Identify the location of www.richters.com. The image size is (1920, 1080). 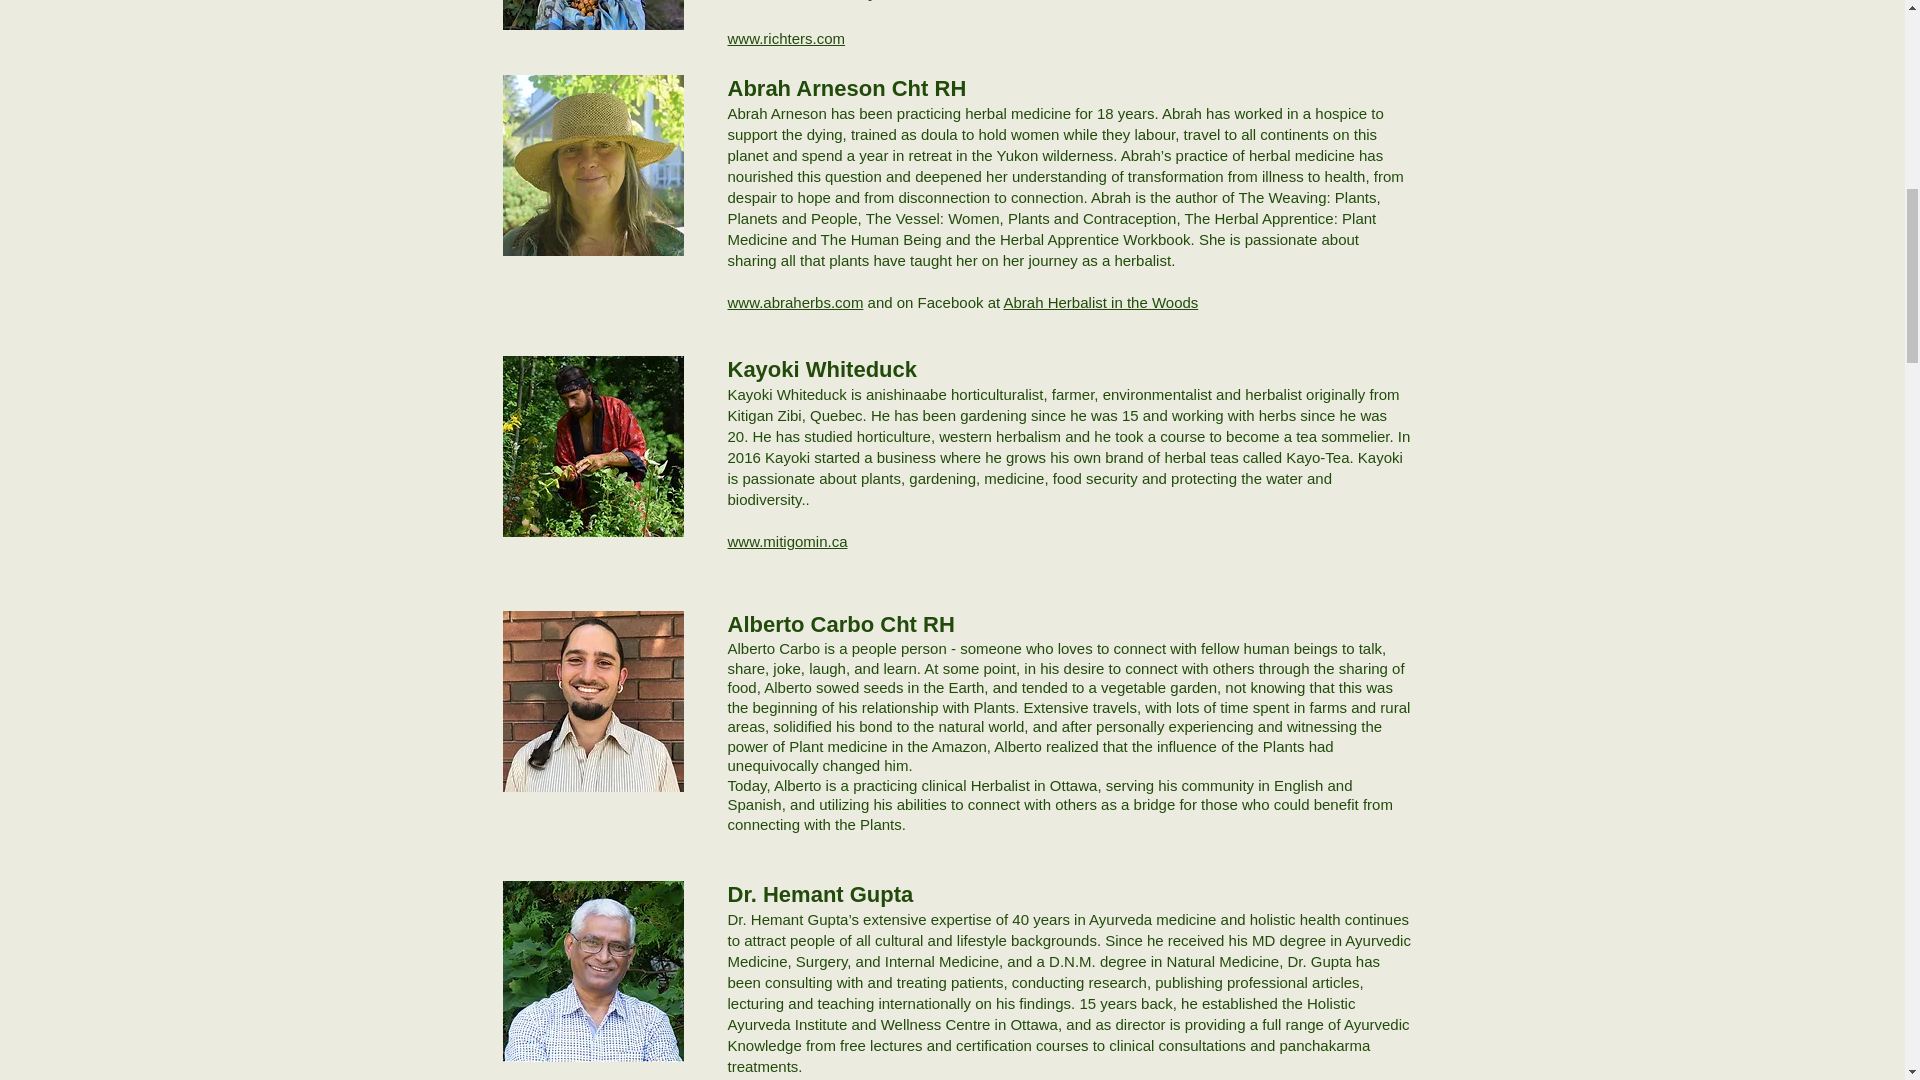
(786, 38).